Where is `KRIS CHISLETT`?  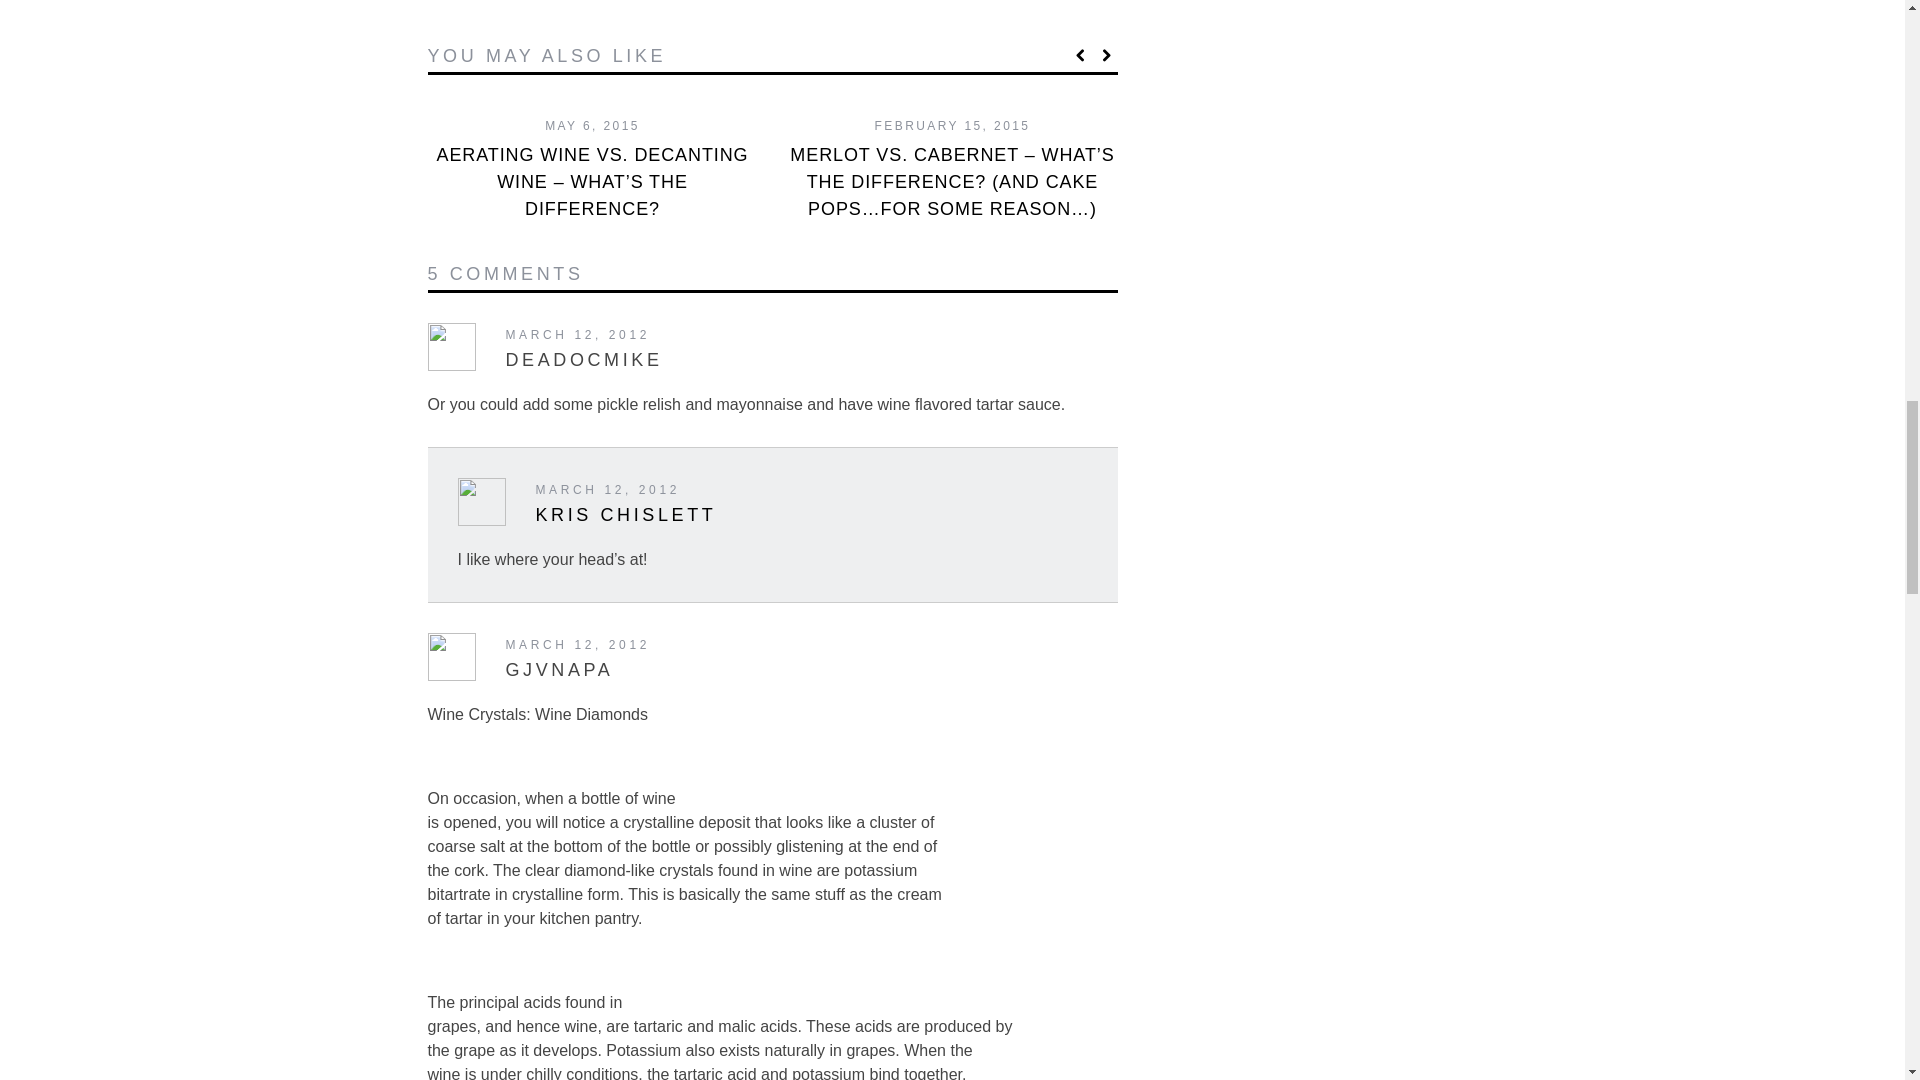 KRIS CHISLETT is located at coordinates (626, 514).